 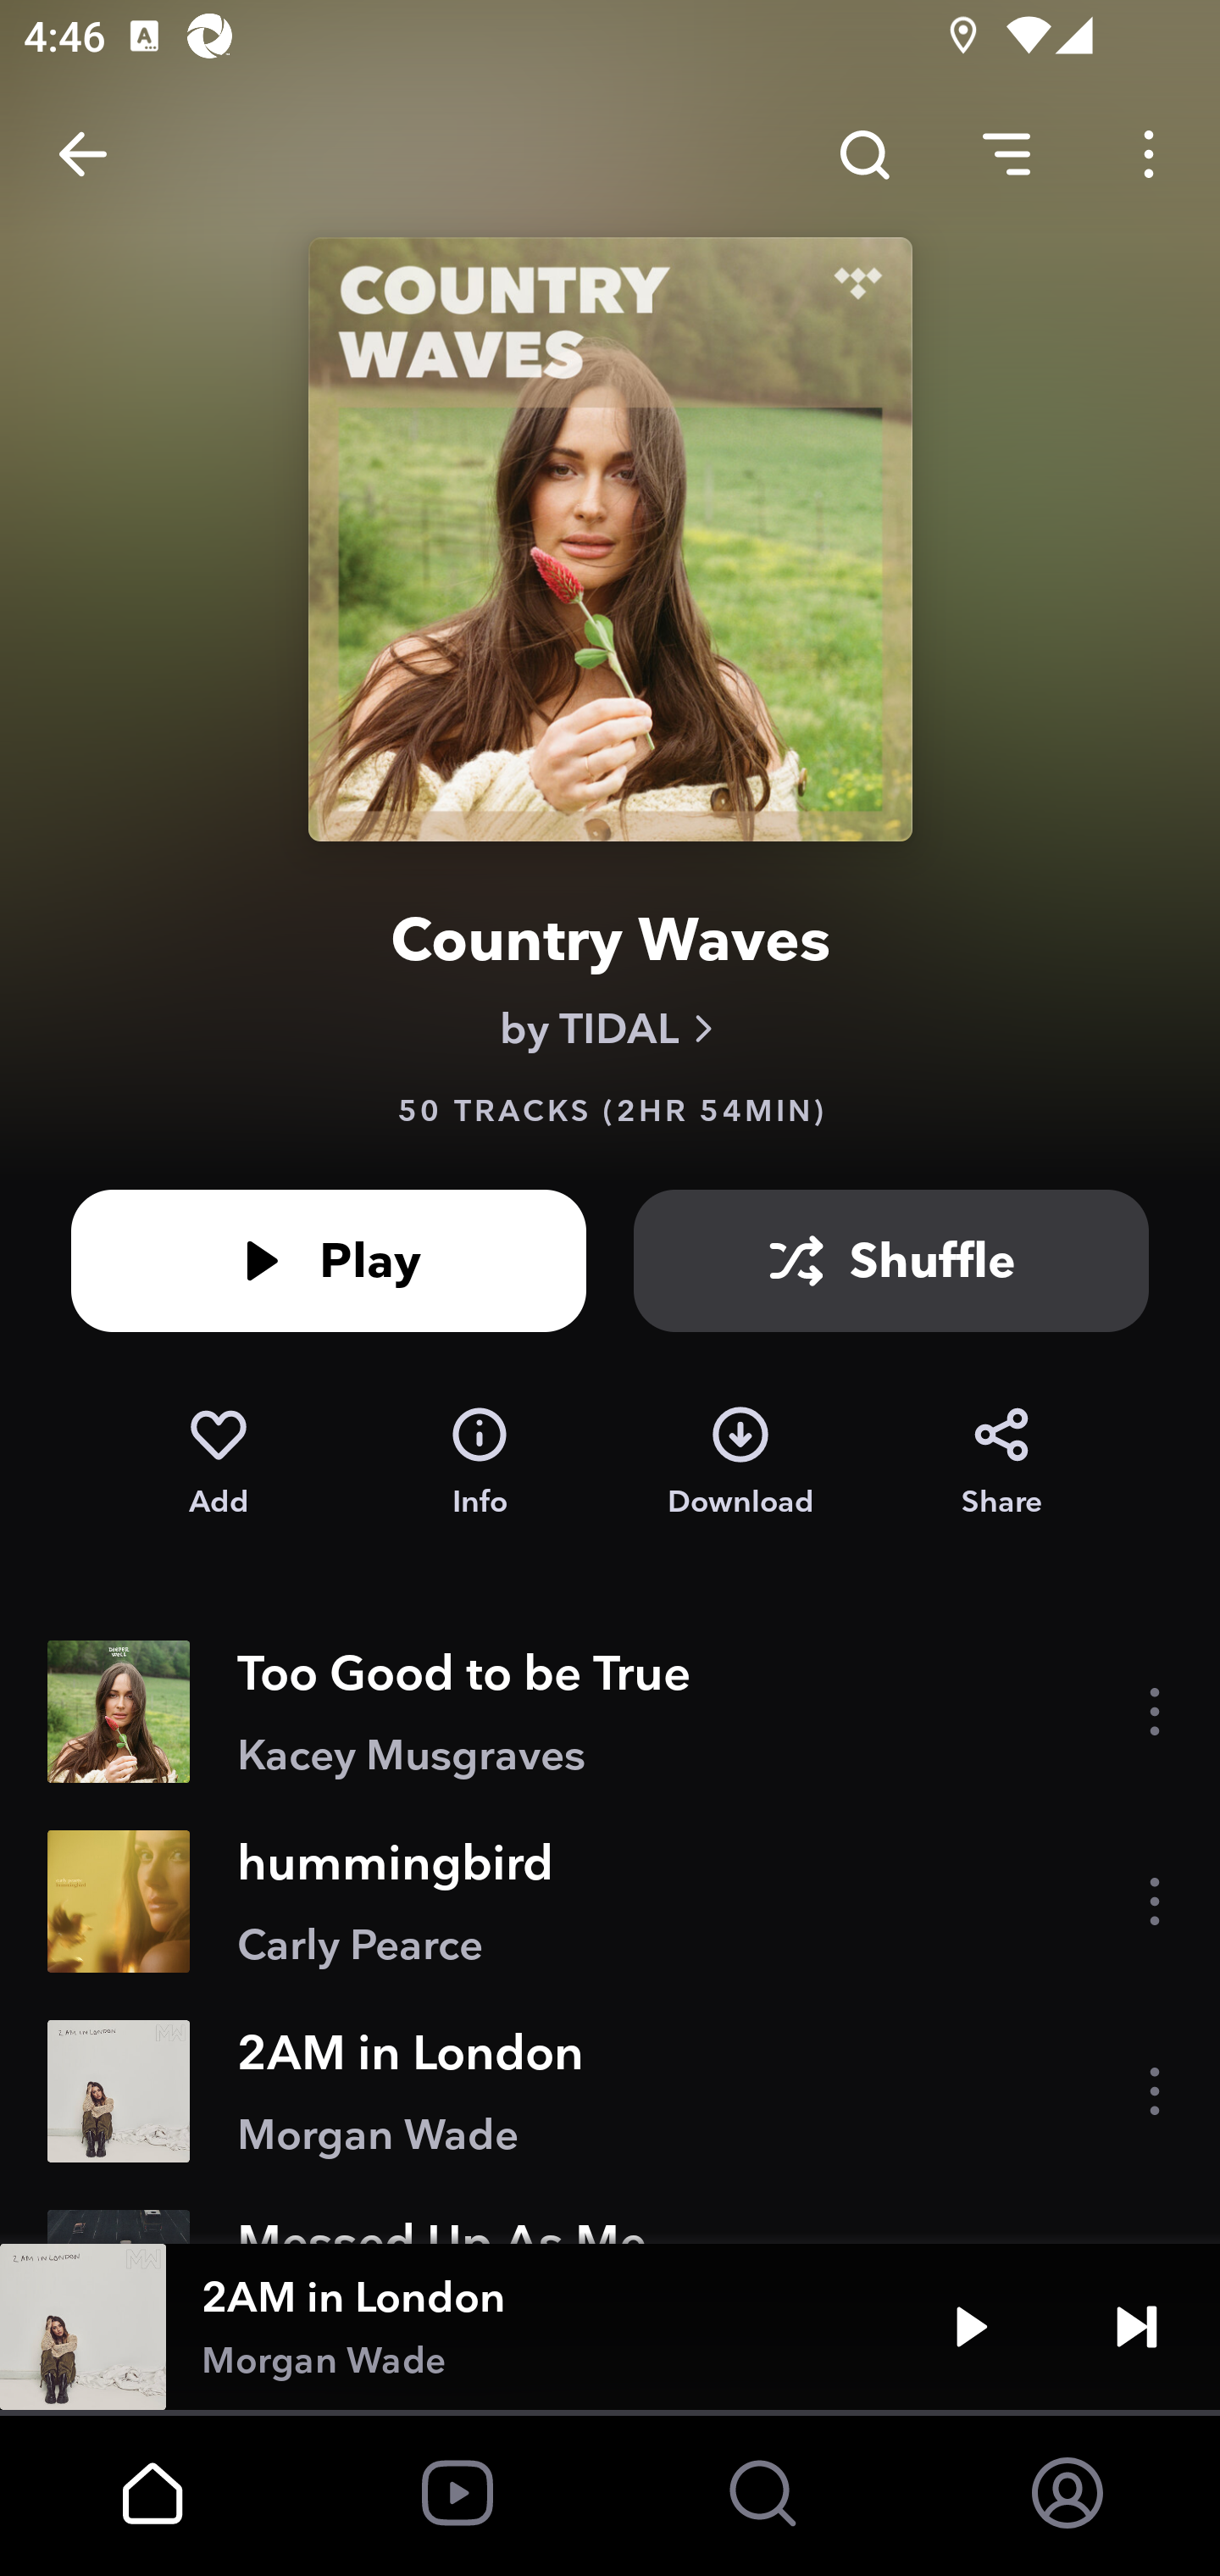 I want to click on 2AM in London Morgan Wade Play, so click(x=610, y=2327).